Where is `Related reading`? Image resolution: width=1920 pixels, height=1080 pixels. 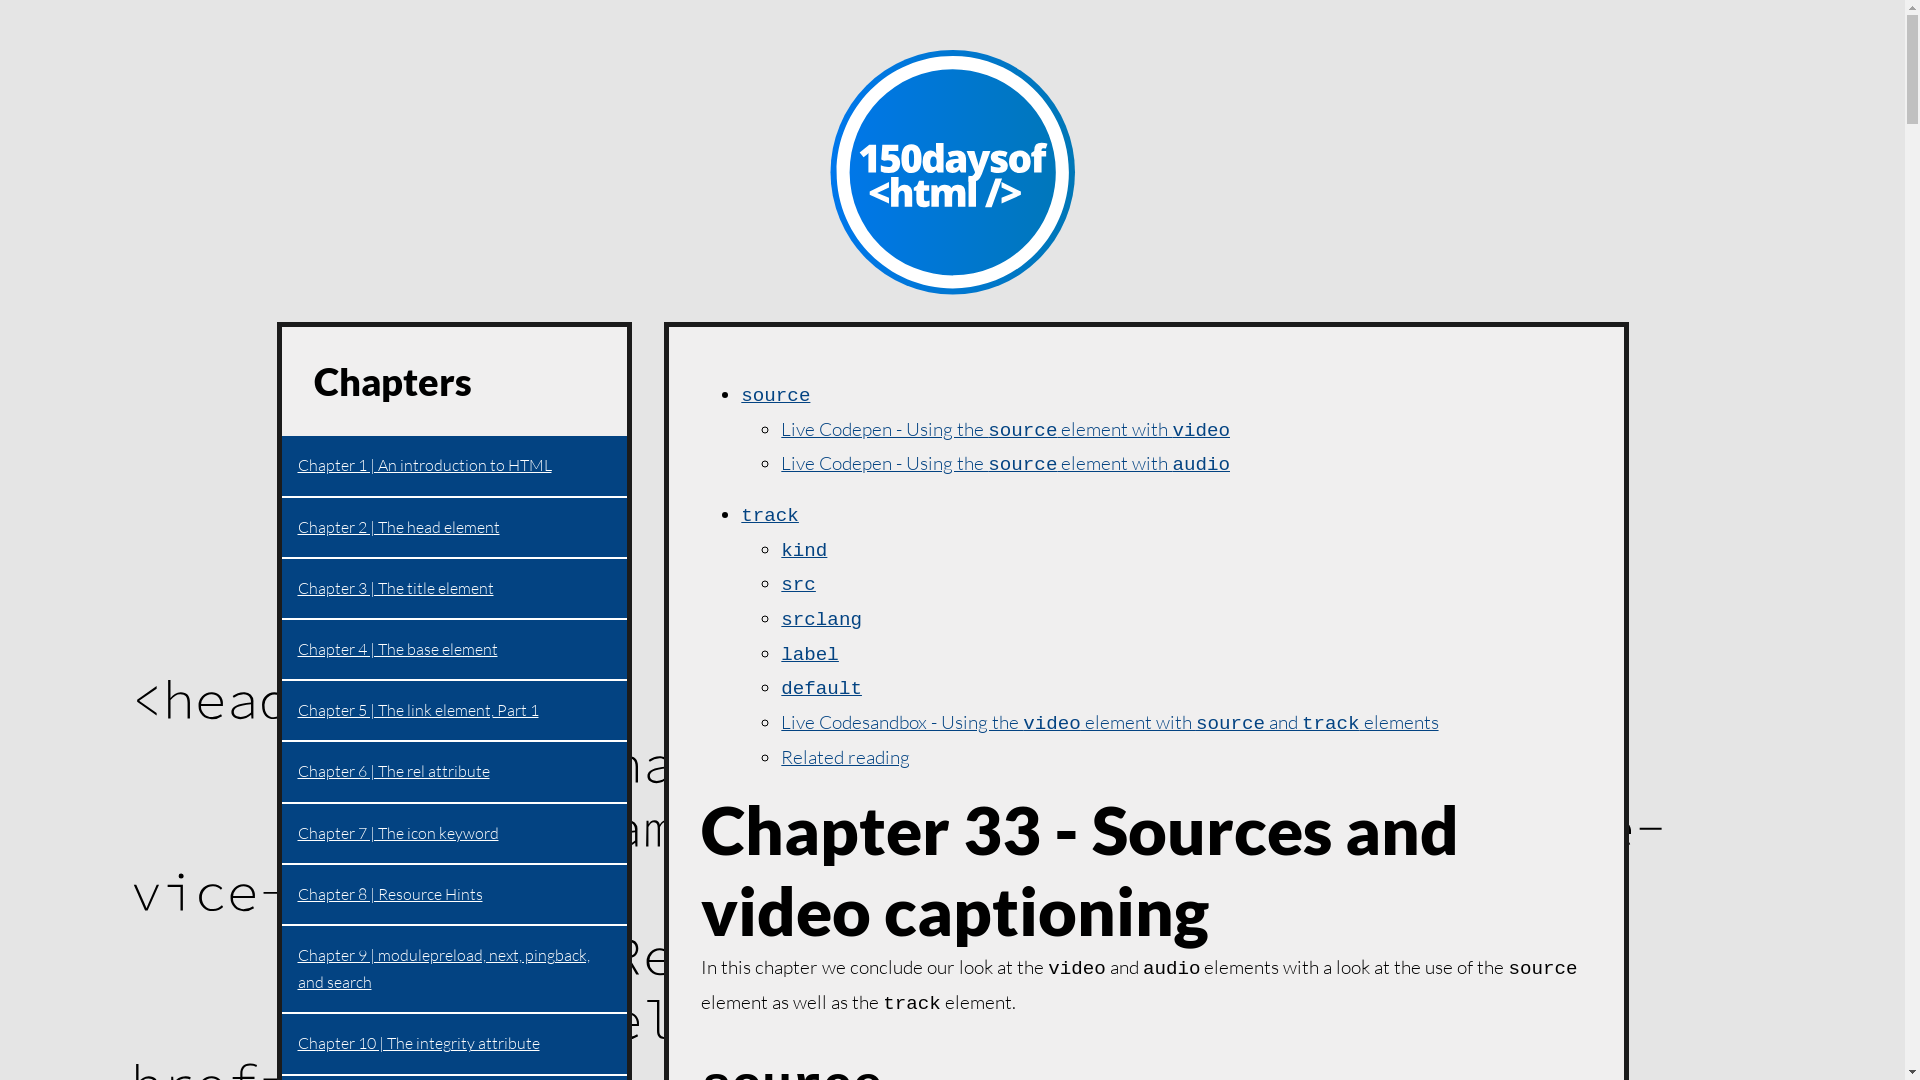 Related reading is located at coordinates (846, 757).